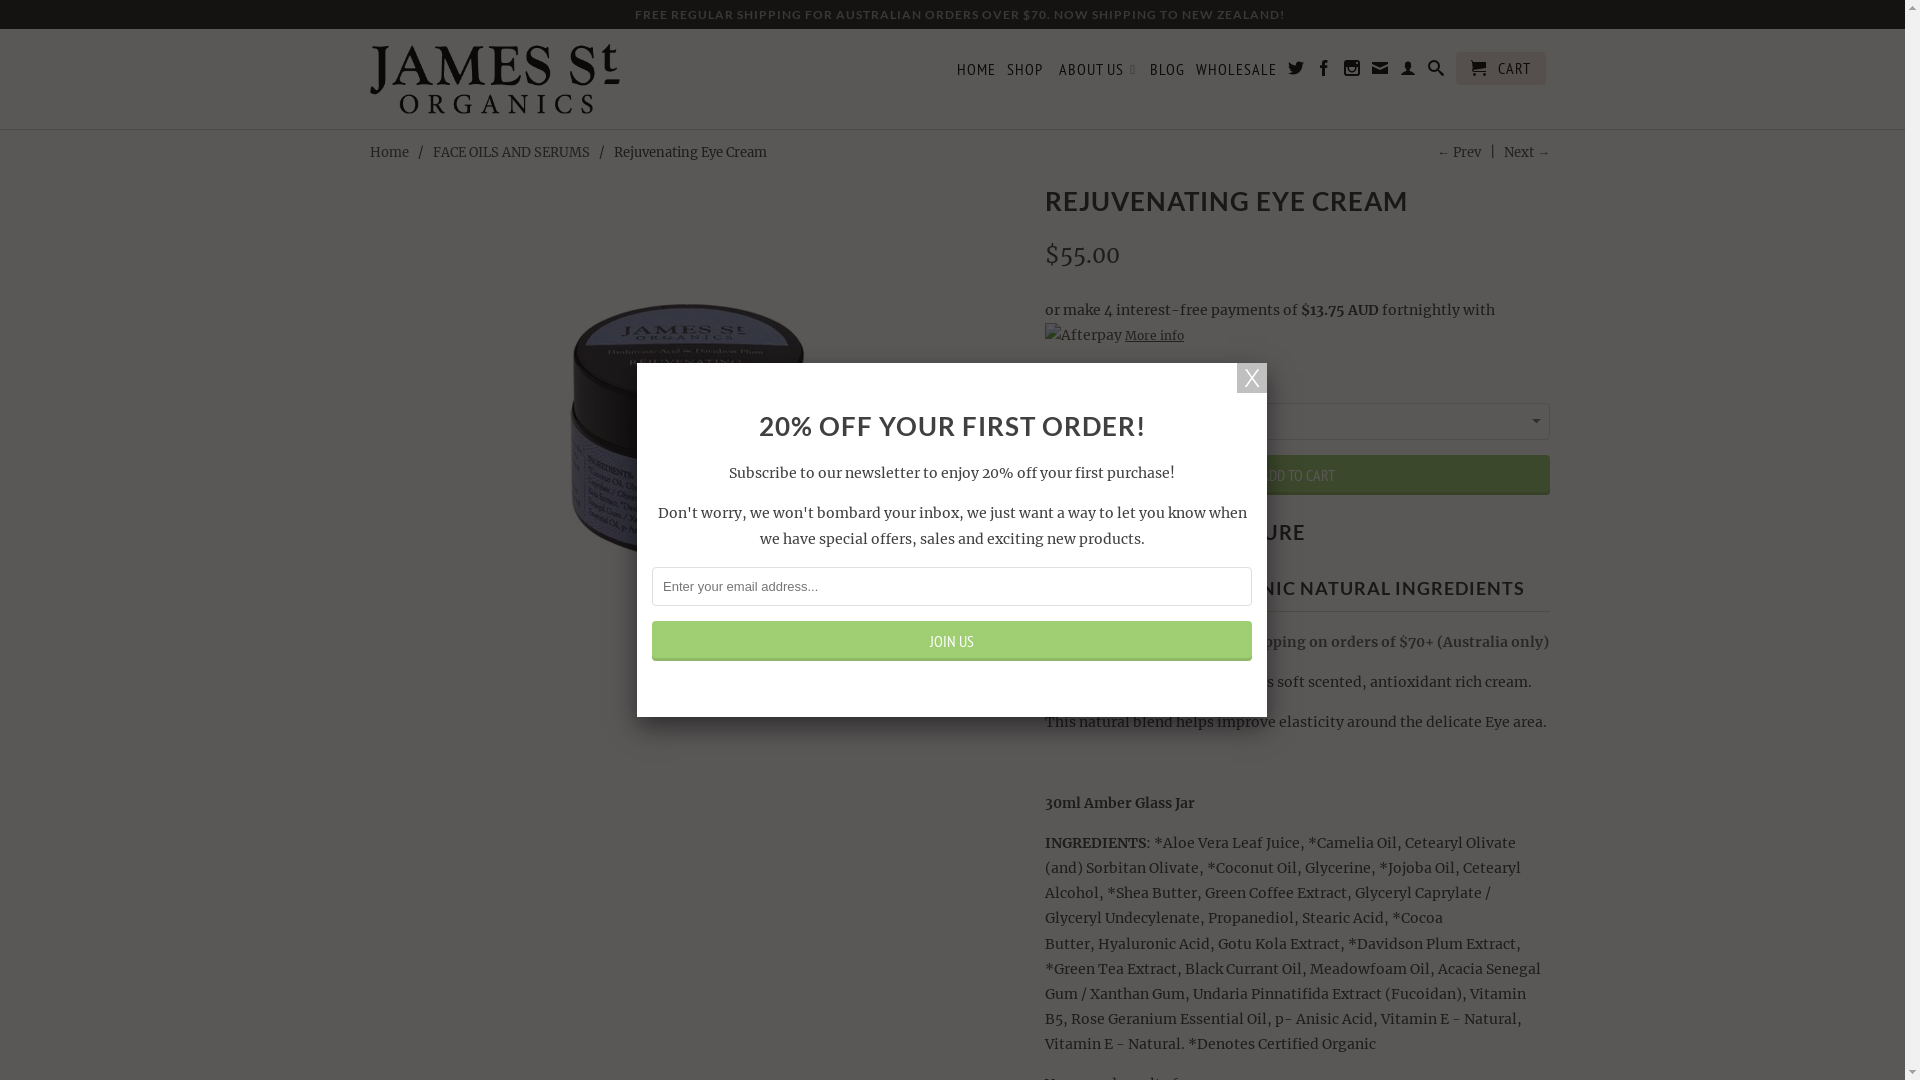  What do you see at coordinates (1252, 378) in the screenshot?
I see `Close` at bounding box center [1252, 378].